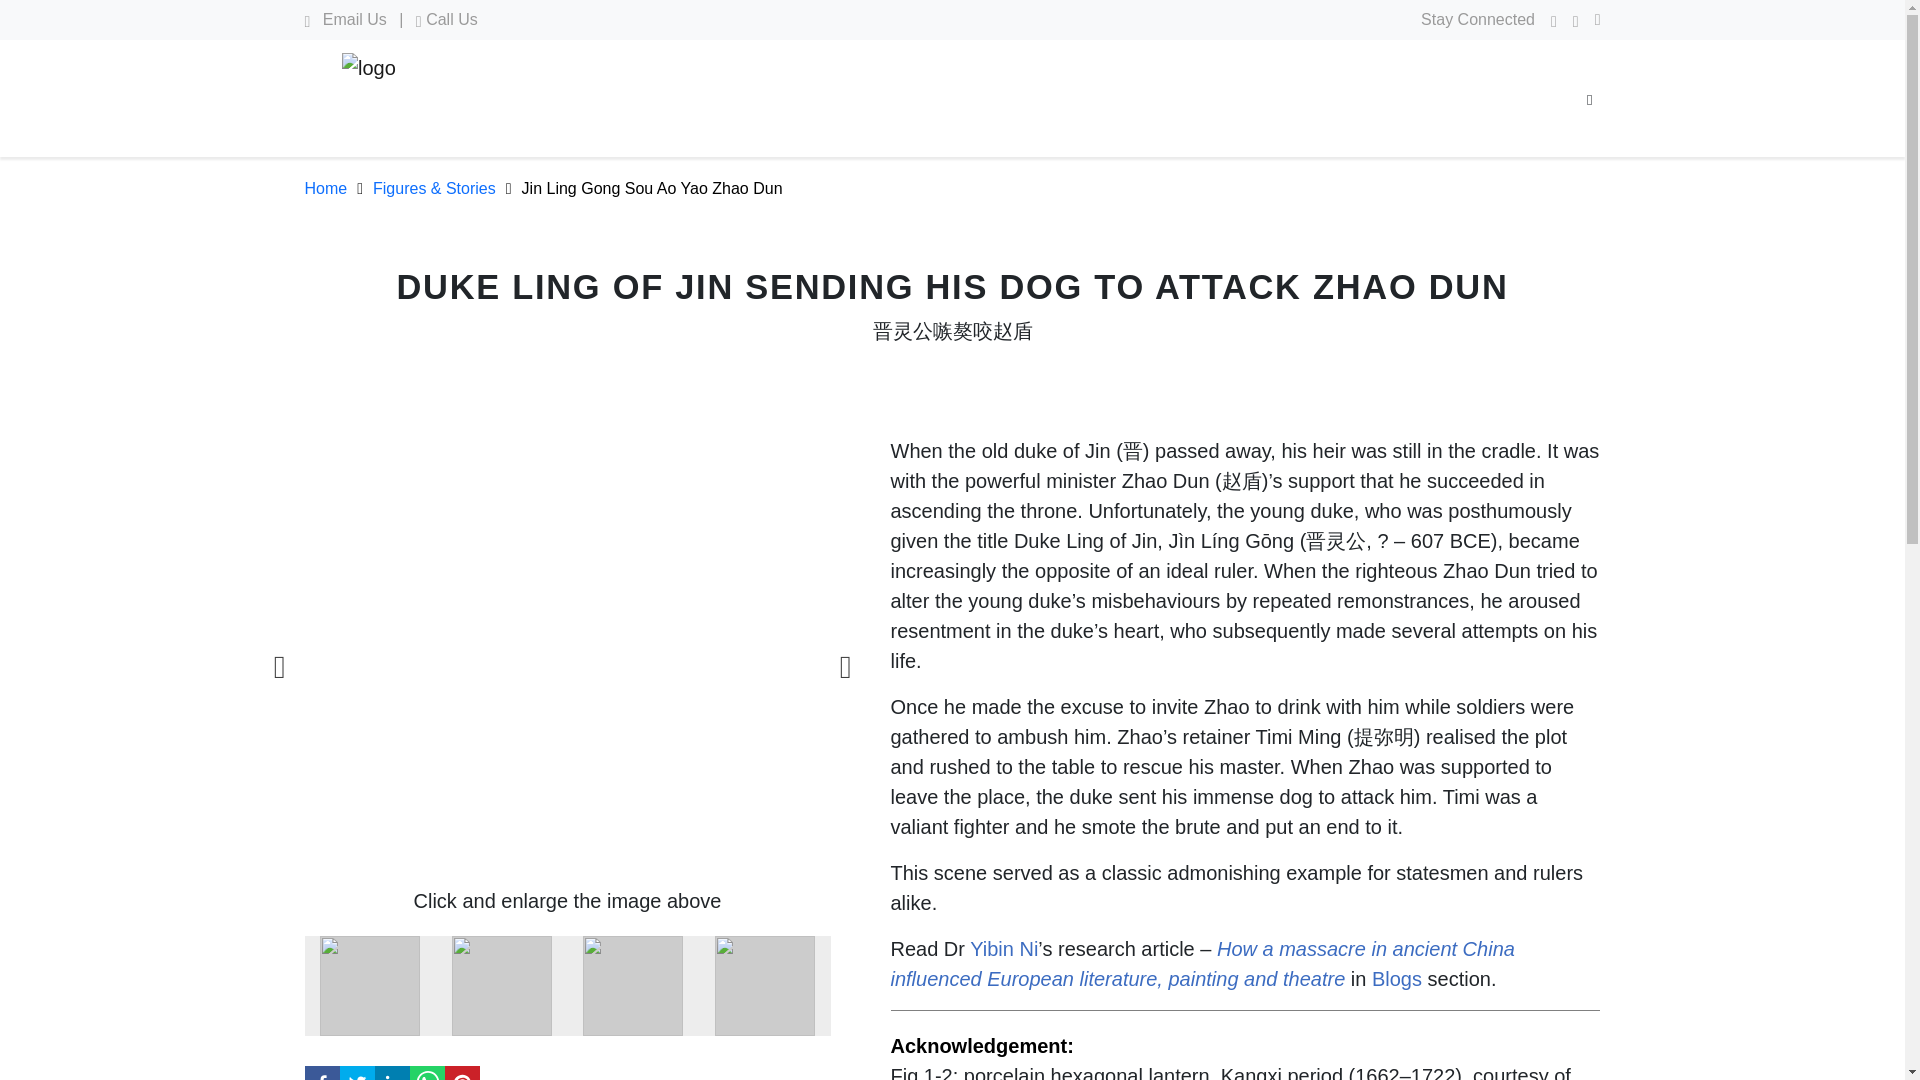  Describe the element at coordinates (447, 19) in the screenshot. I see `Call Us` at that location.